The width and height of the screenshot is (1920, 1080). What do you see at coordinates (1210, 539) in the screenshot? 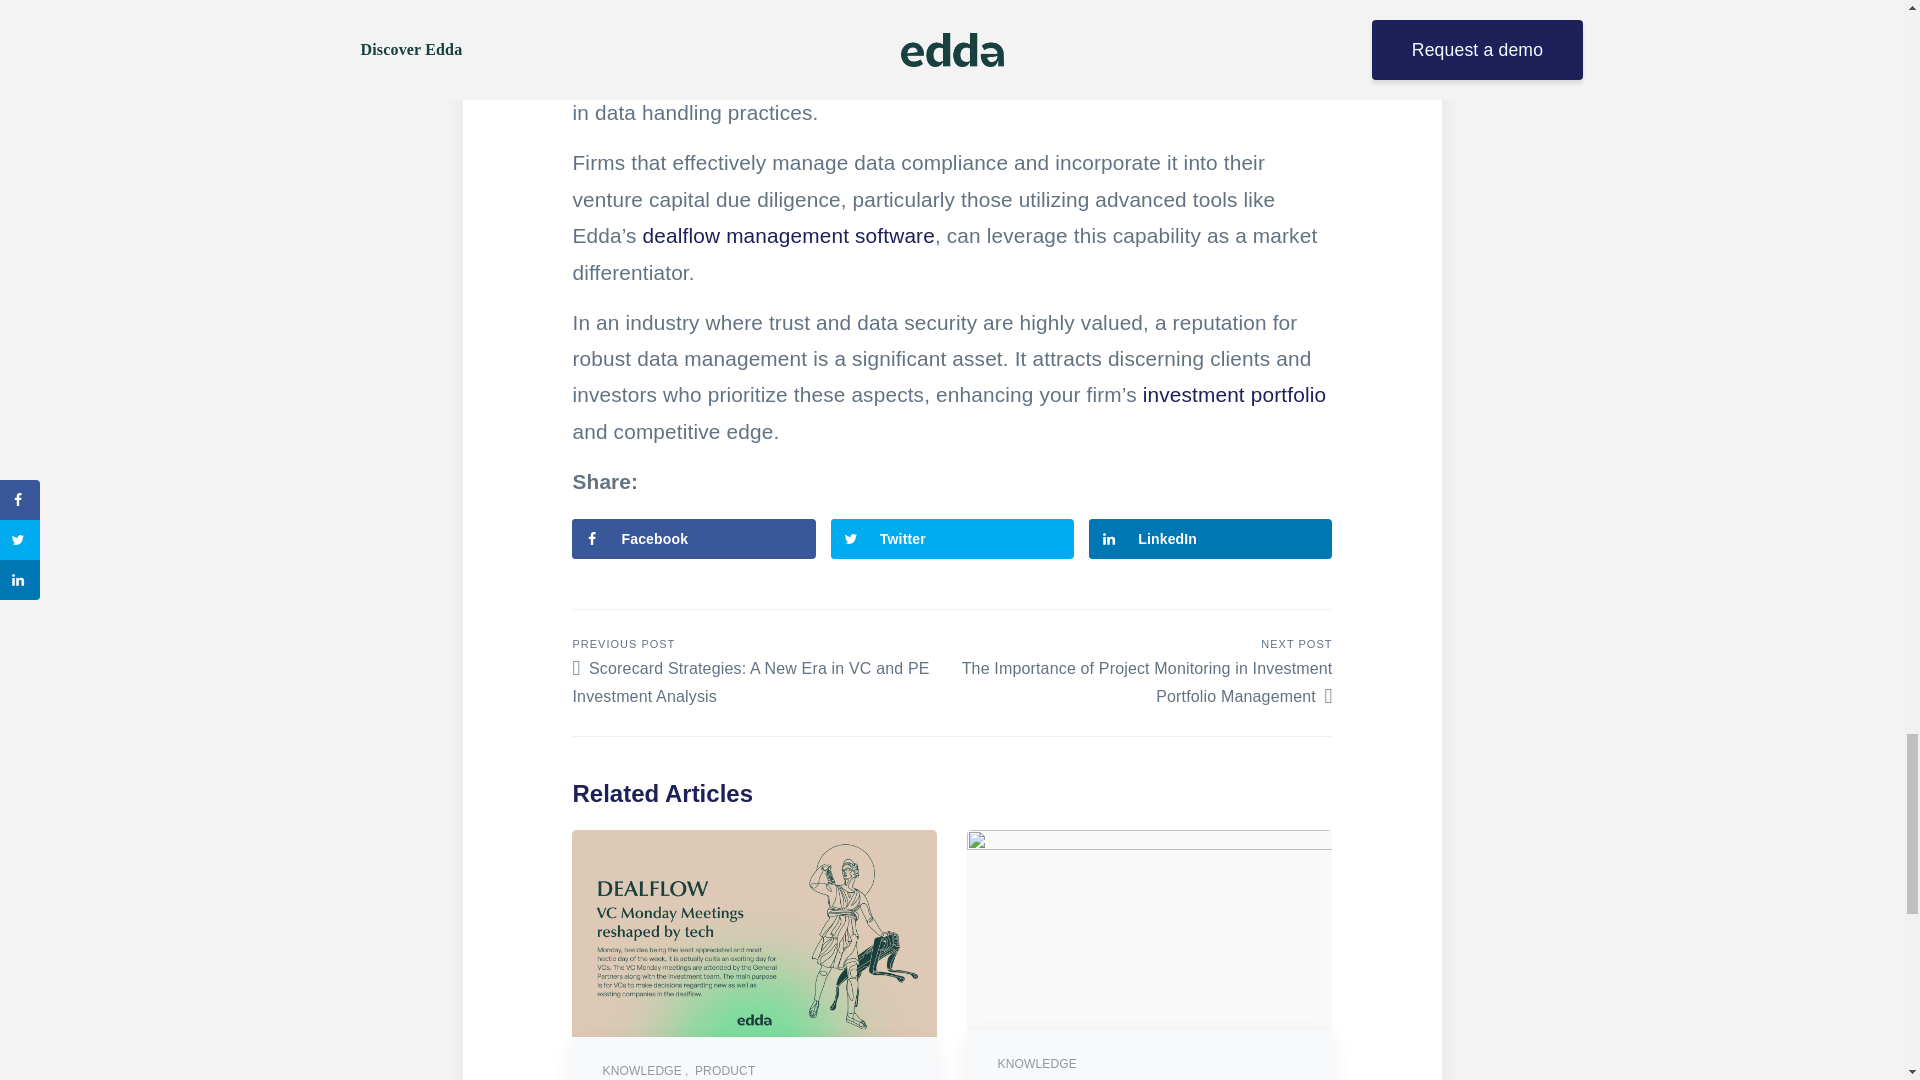
I see `LinkedIn` at bounding box center [1210, 539].